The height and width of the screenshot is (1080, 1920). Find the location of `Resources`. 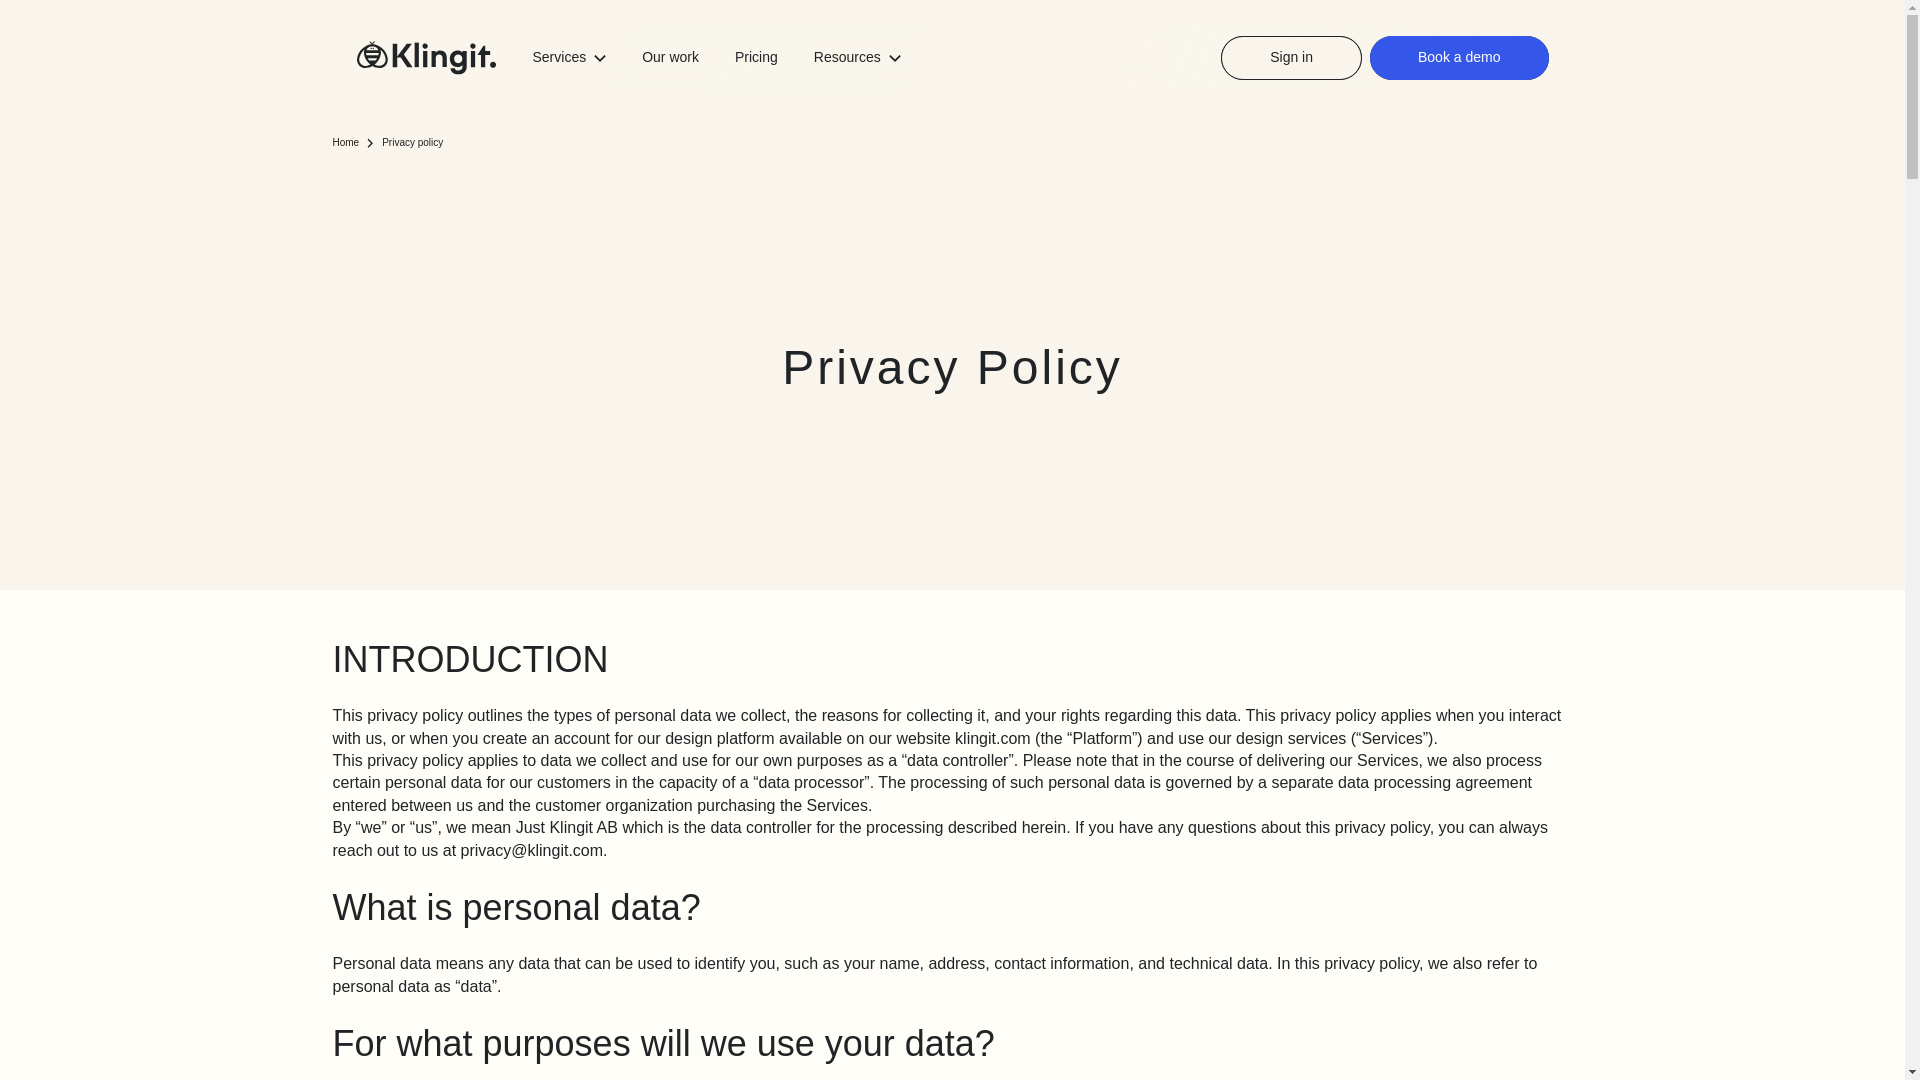

Resources is located at coordinates (857, 58).